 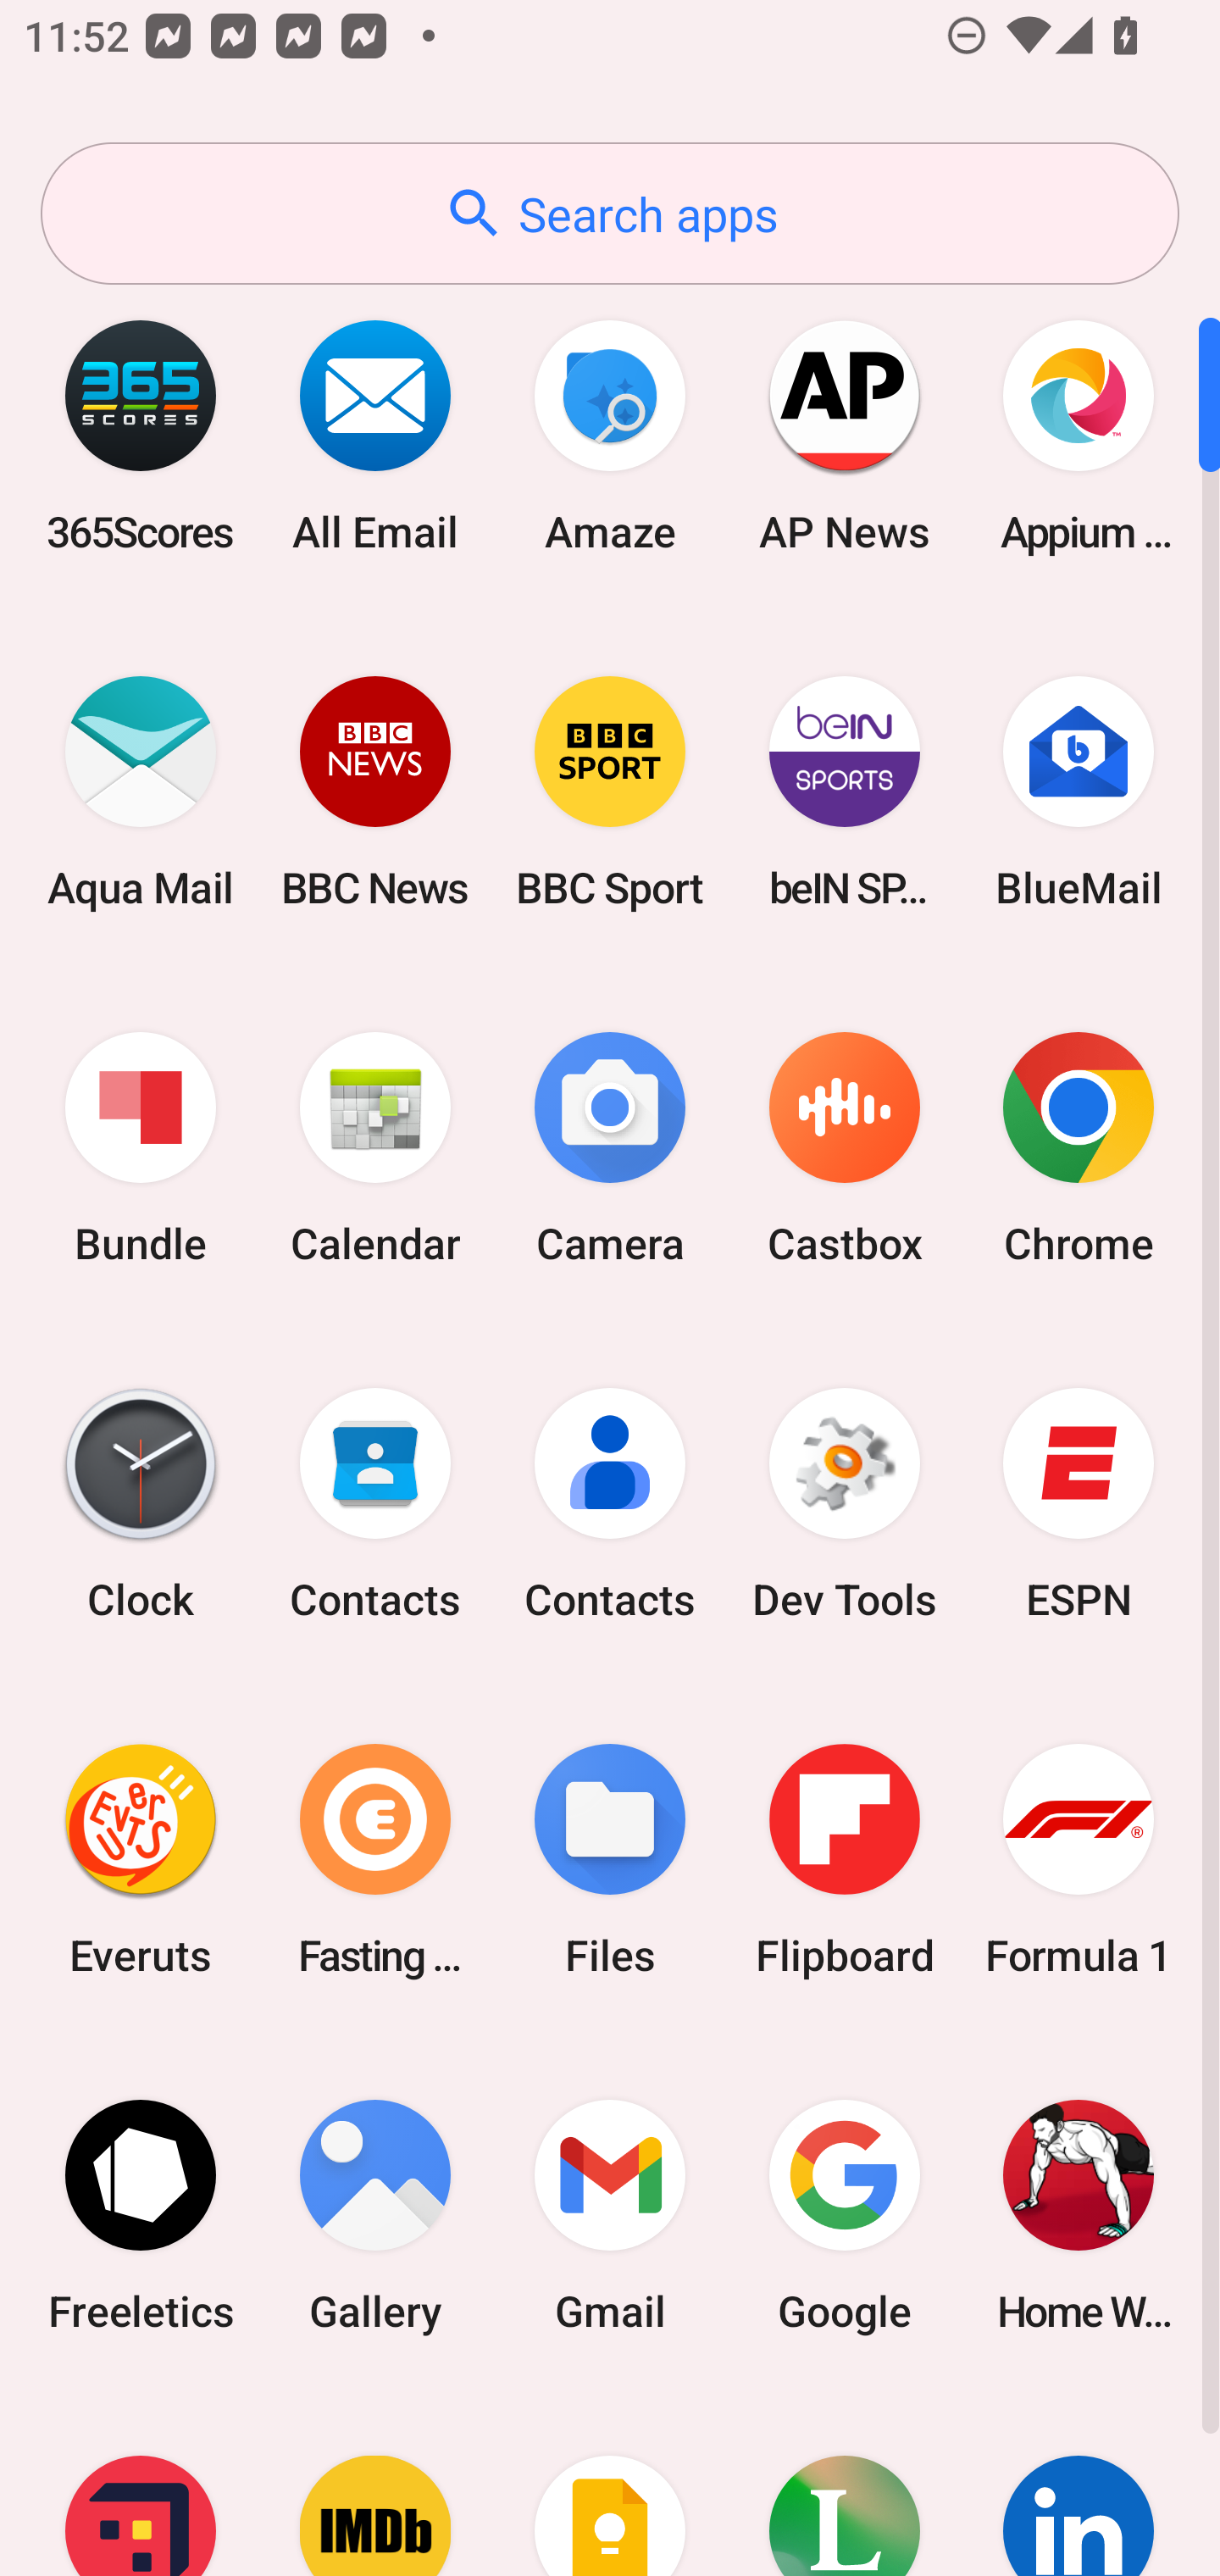 What do you see at coordinates (1079, 1504) in the screenshot?
I see `ESPN` at bounding box center [1079, 1504].